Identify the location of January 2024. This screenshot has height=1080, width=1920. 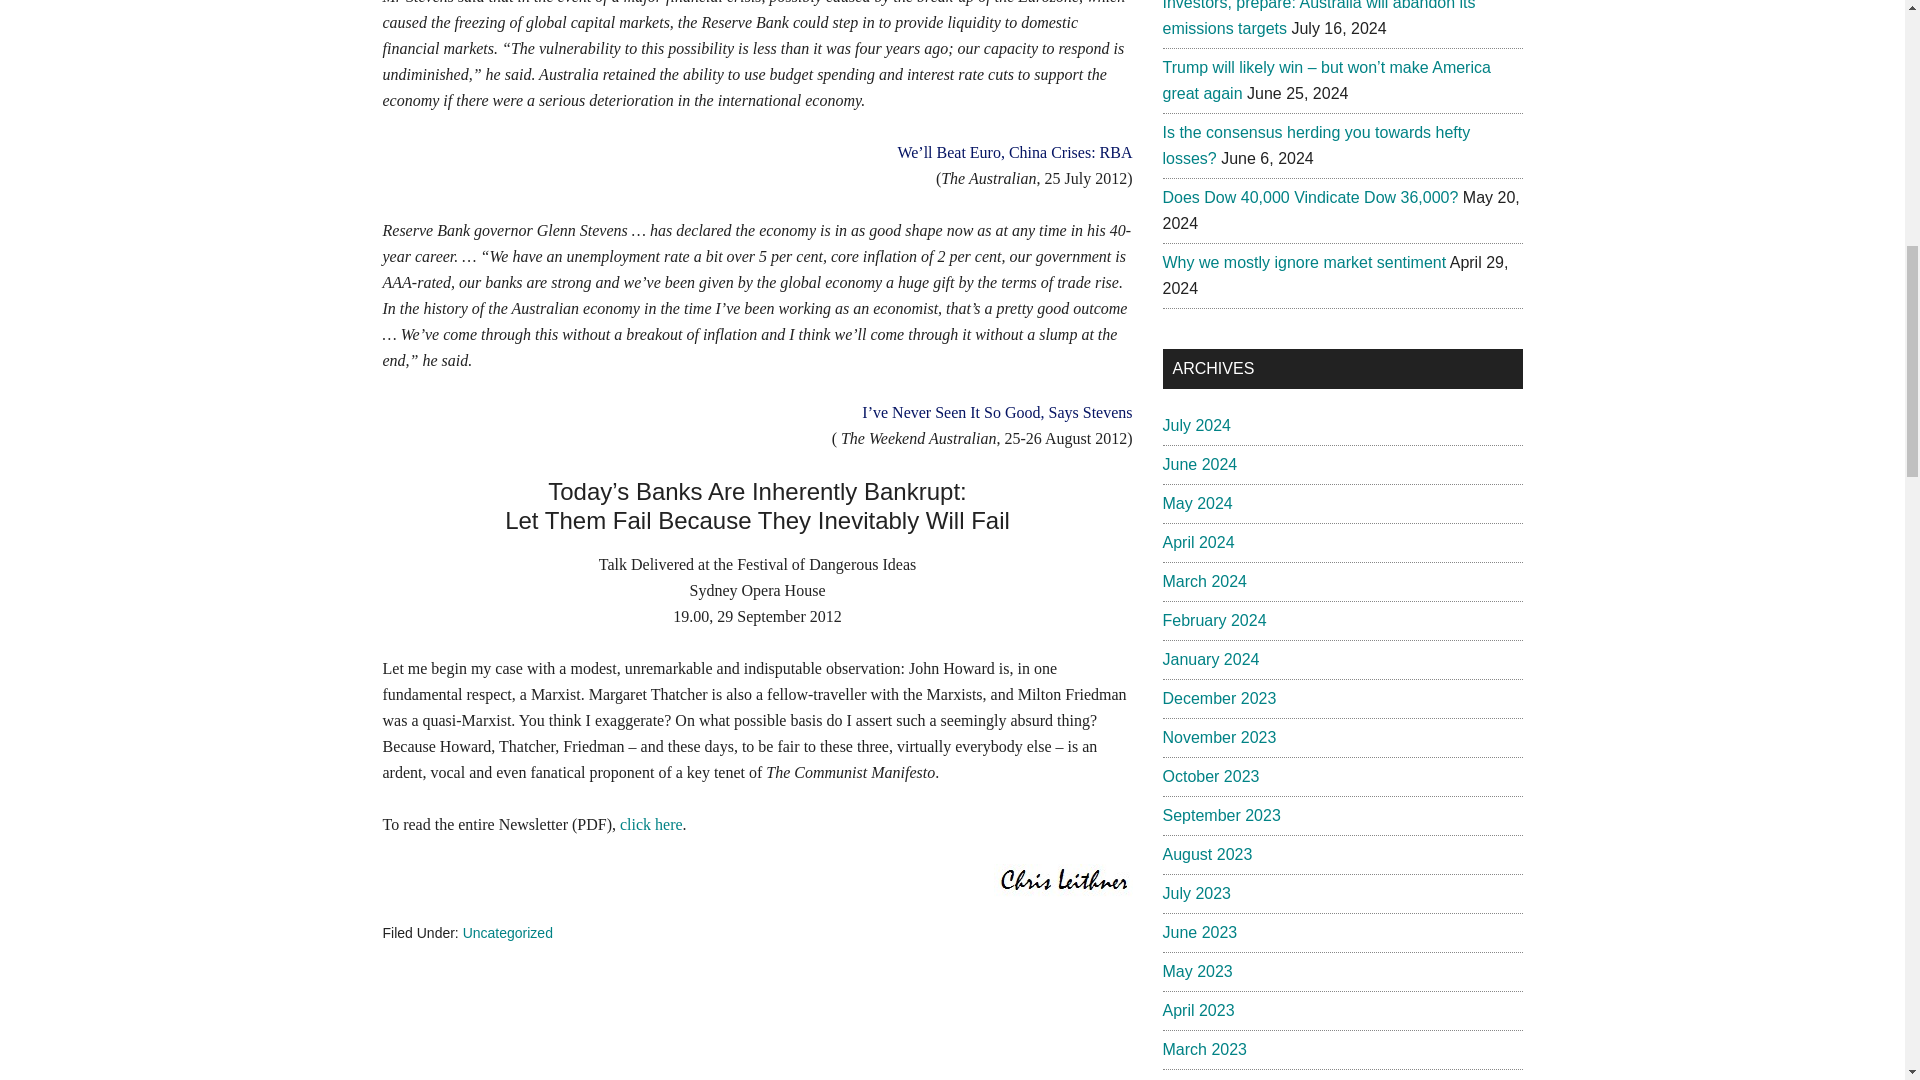
(1210, 660).